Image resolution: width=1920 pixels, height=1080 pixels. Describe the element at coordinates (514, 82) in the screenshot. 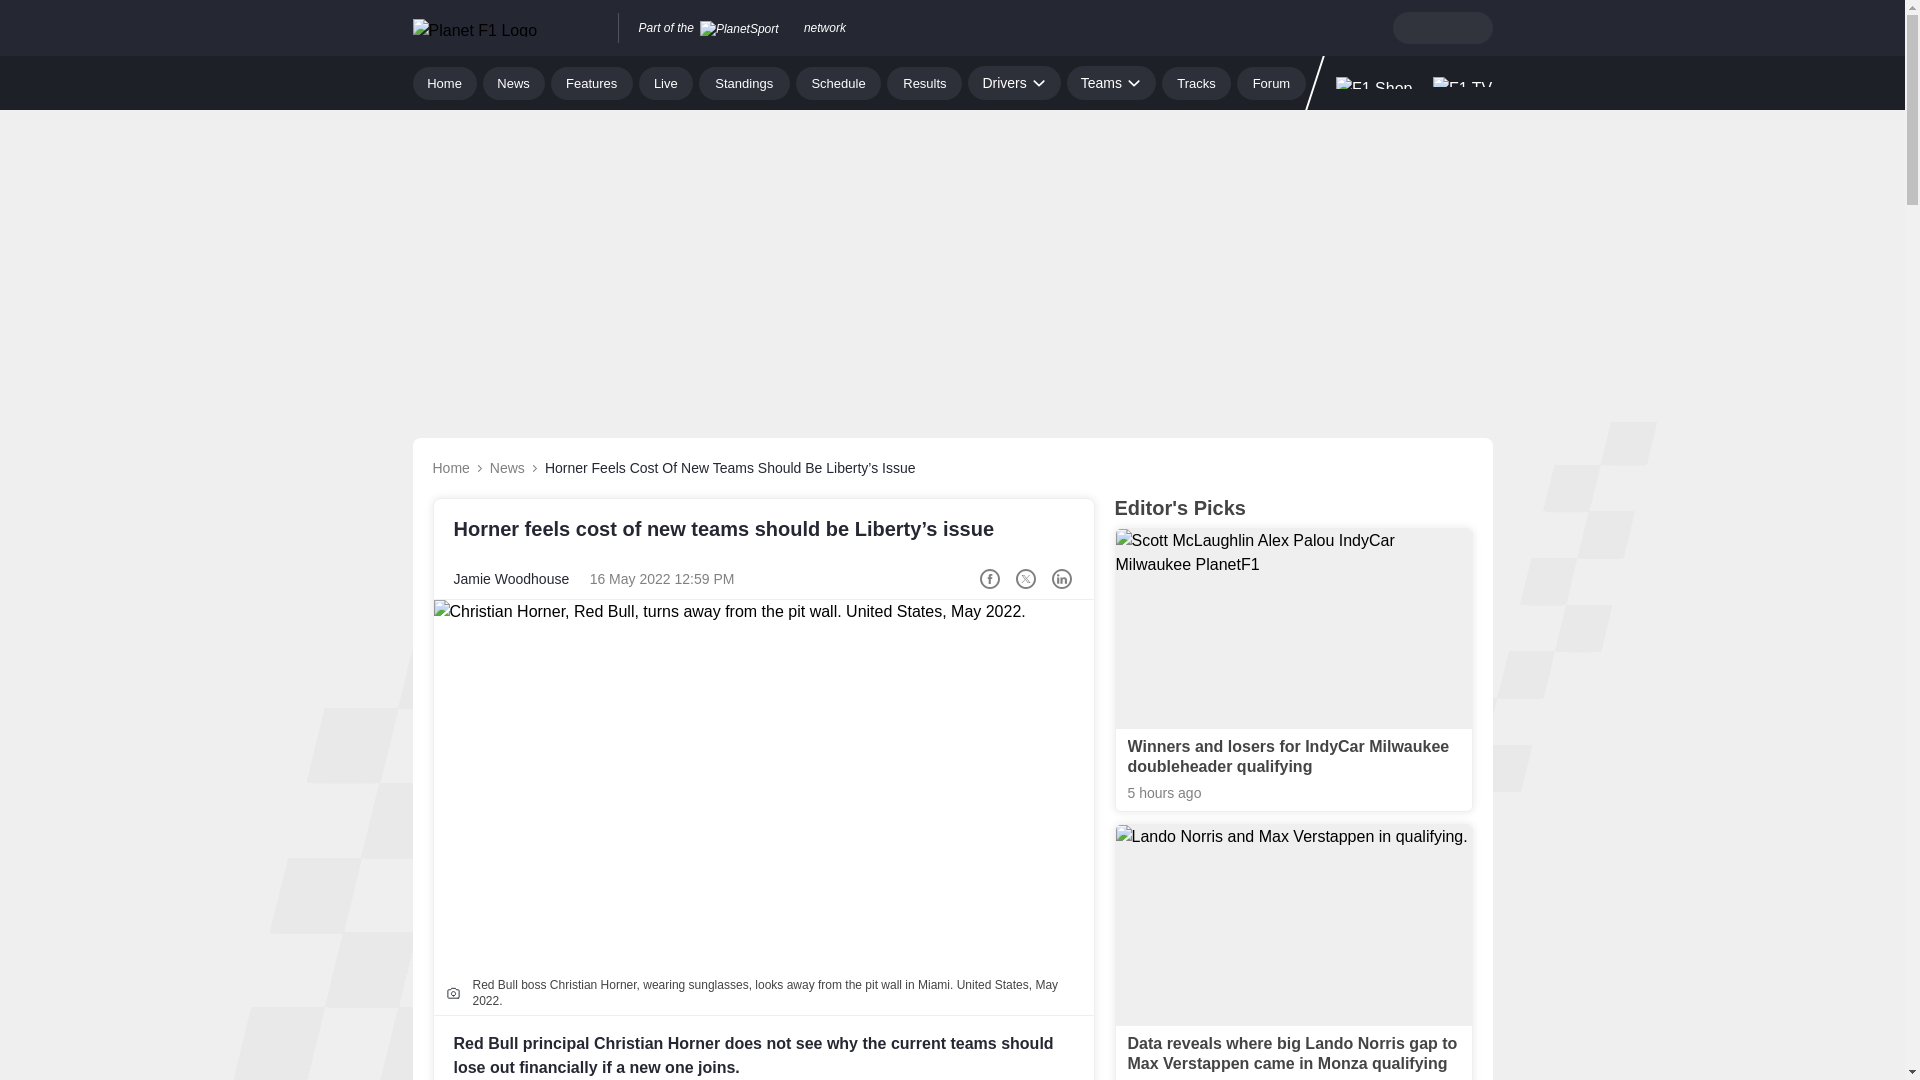

I see `News` at that location.